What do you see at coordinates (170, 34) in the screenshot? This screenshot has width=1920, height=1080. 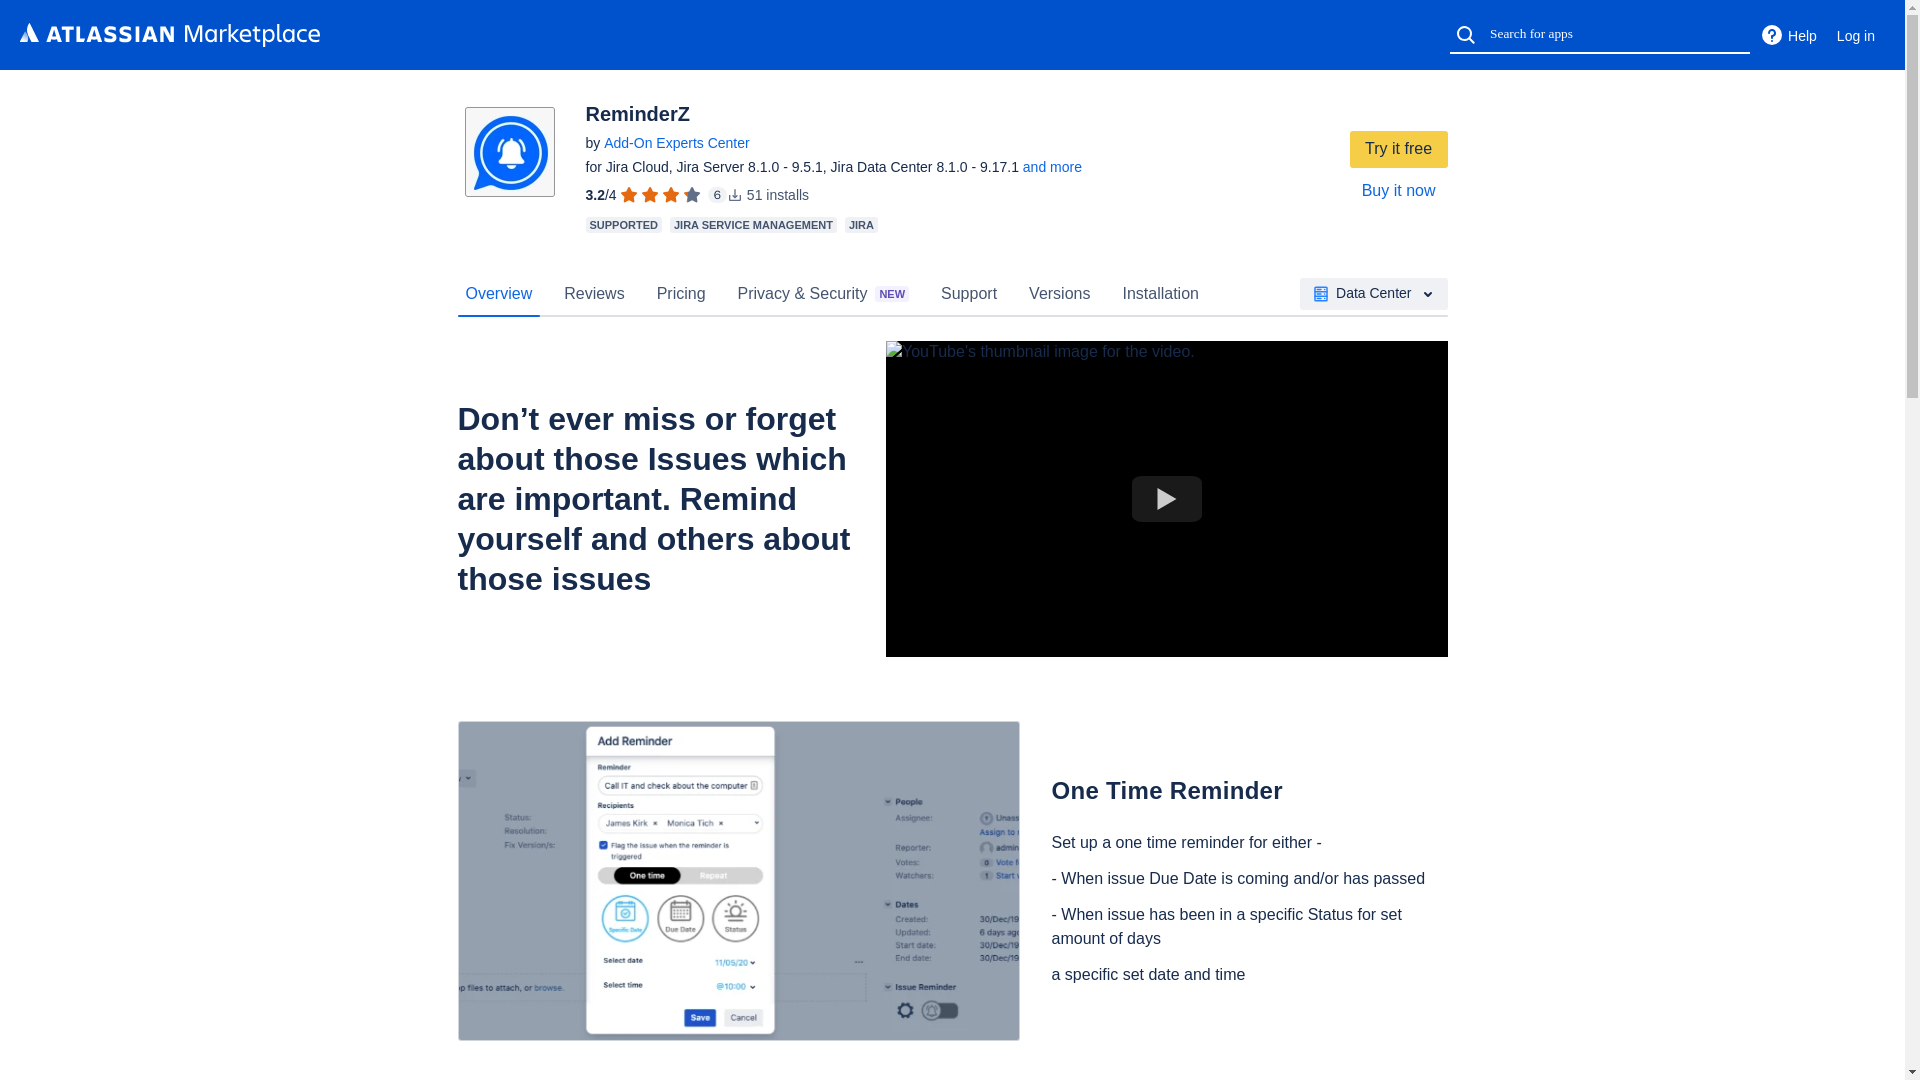 I see `Atlassian Marketplace` at bounding box center [170, 34].